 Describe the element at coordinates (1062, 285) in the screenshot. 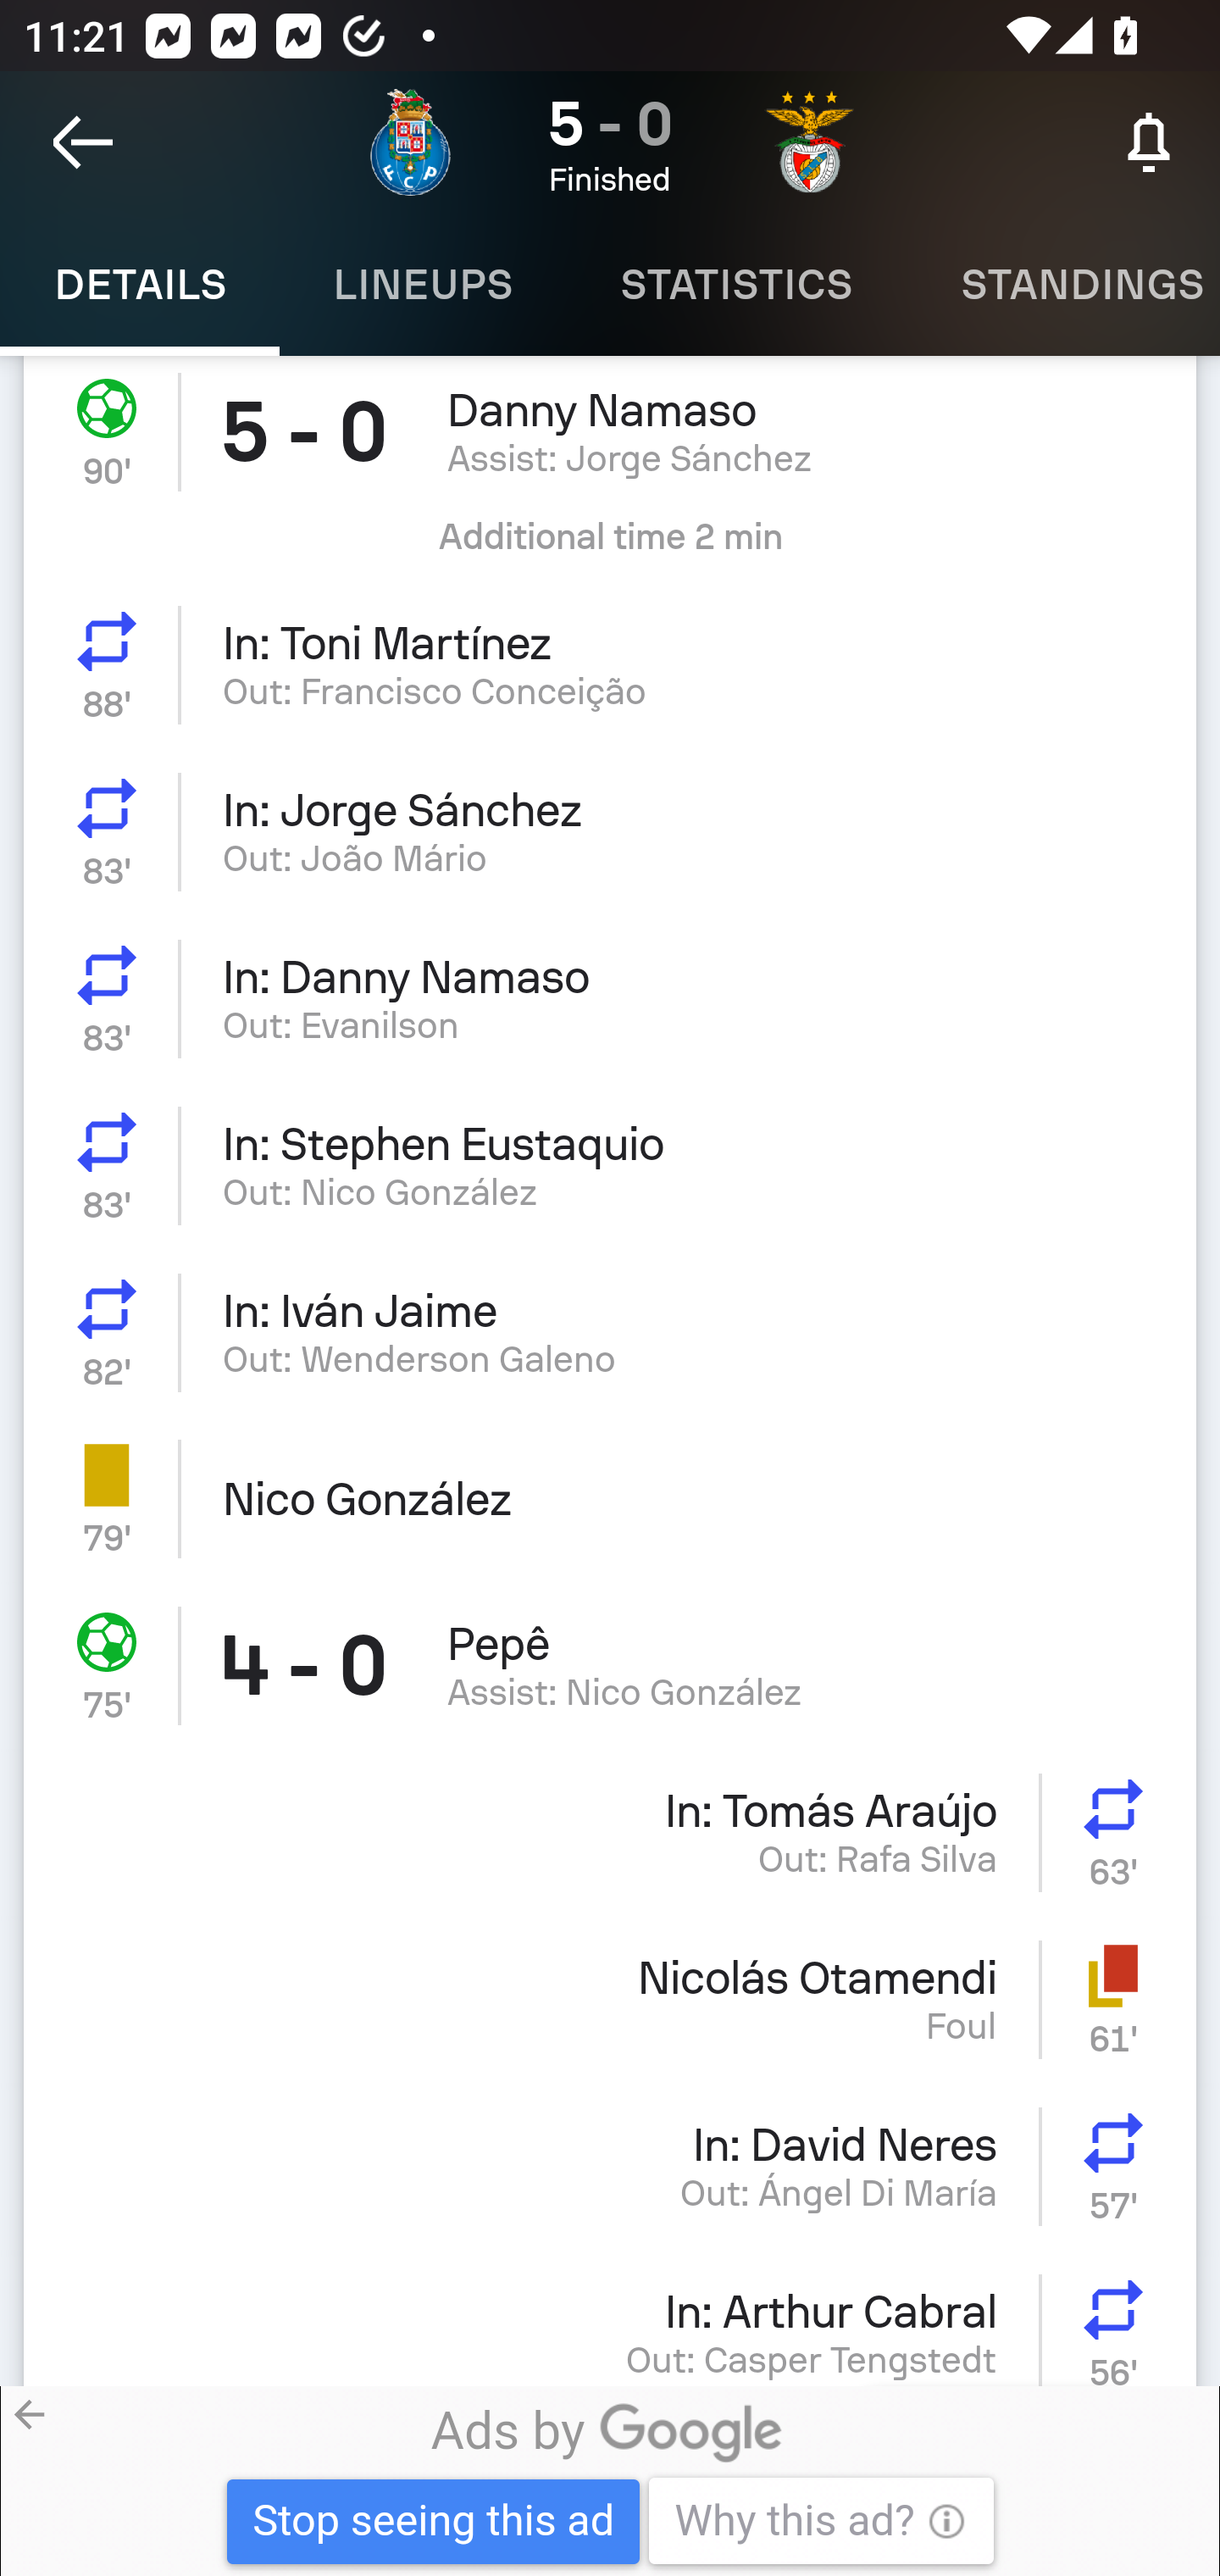

I see `Standings STANDINGS` at that location.